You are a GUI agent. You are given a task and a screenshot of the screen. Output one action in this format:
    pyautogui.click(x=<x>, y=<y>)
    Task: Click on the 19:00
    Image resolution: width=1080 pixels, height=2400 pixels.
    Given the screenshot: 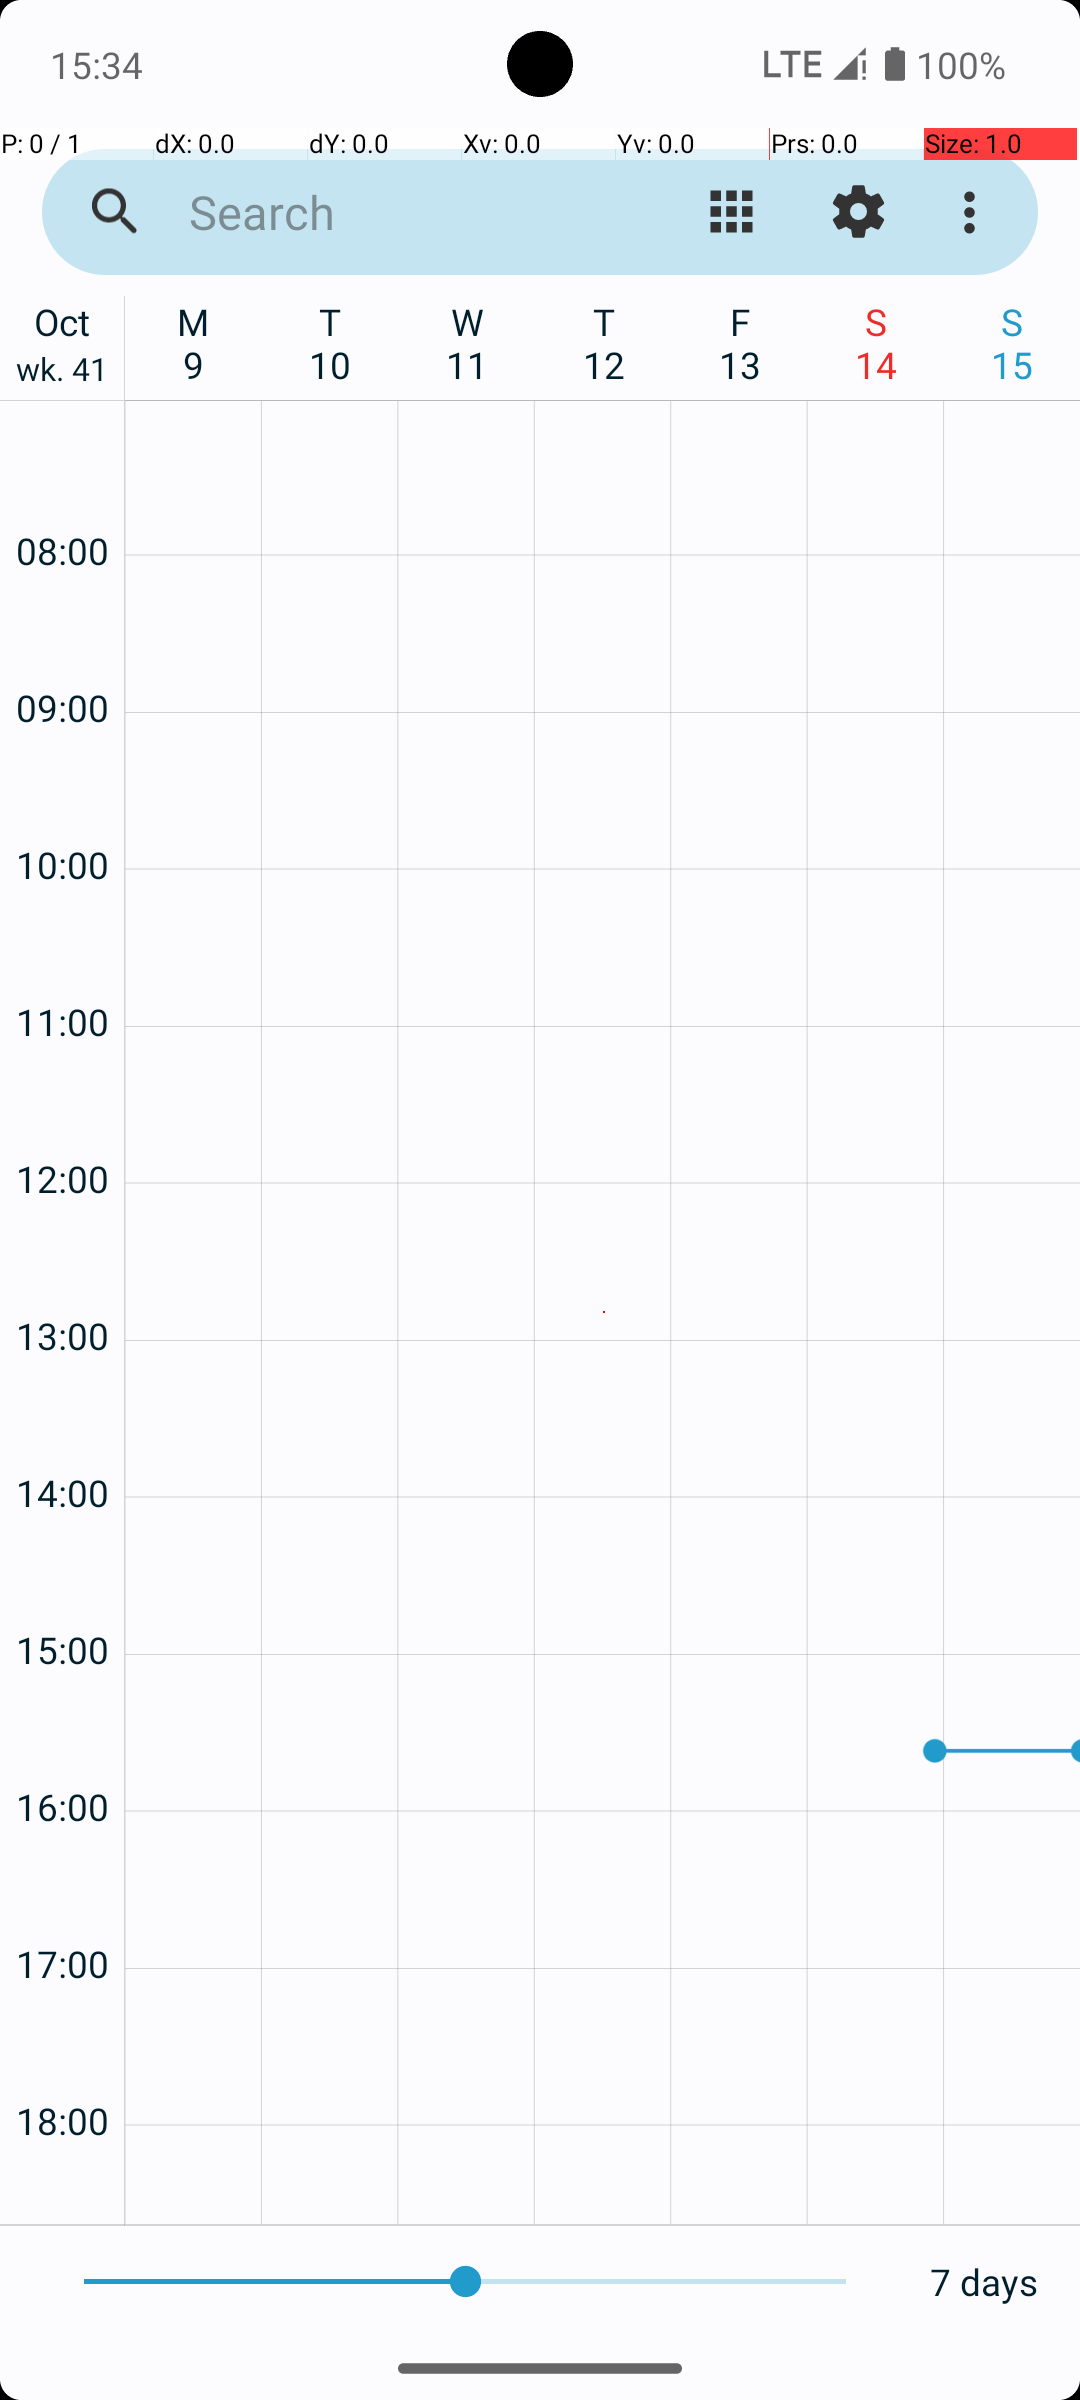 What is the action you would take?
    pyautogui.click(x=62, y=2186)
    